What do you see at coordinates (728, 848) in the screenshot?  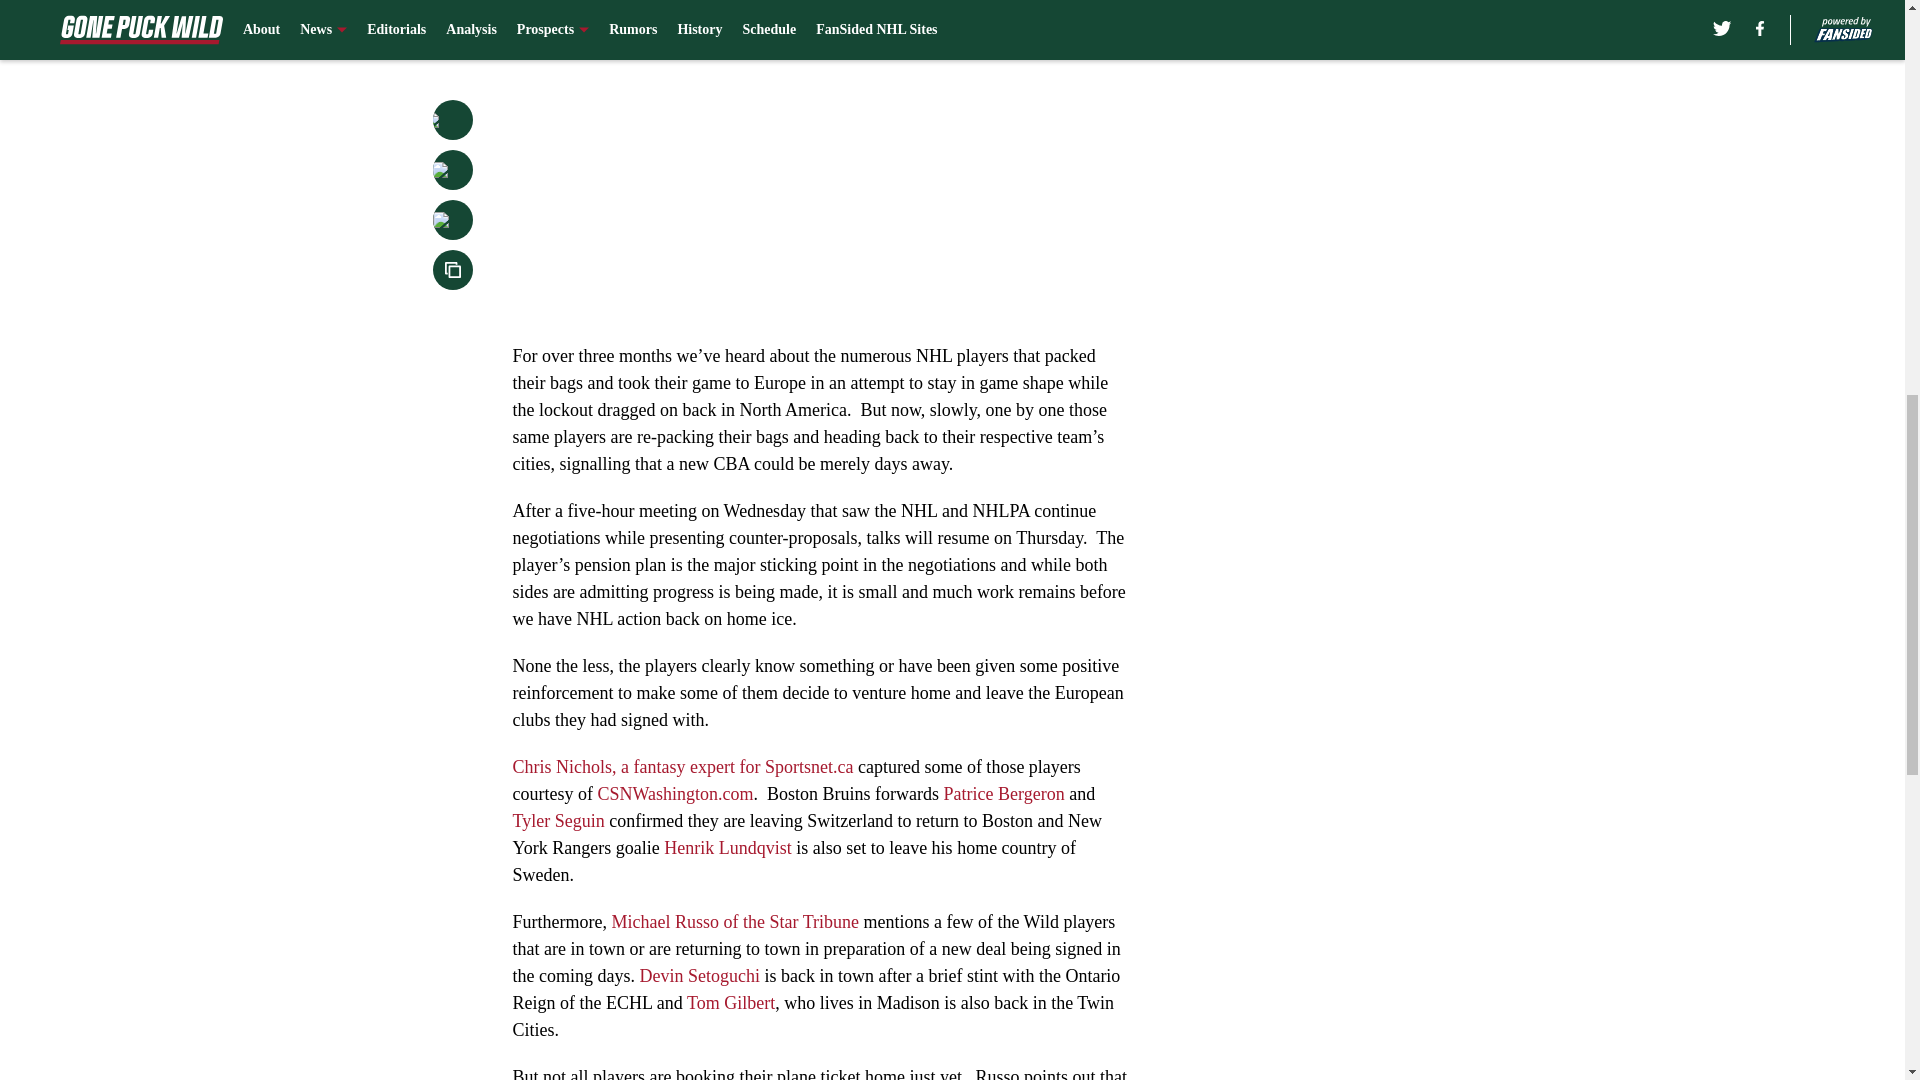 I see `Henrik Lundqvist` at bounding box center [728, 848].